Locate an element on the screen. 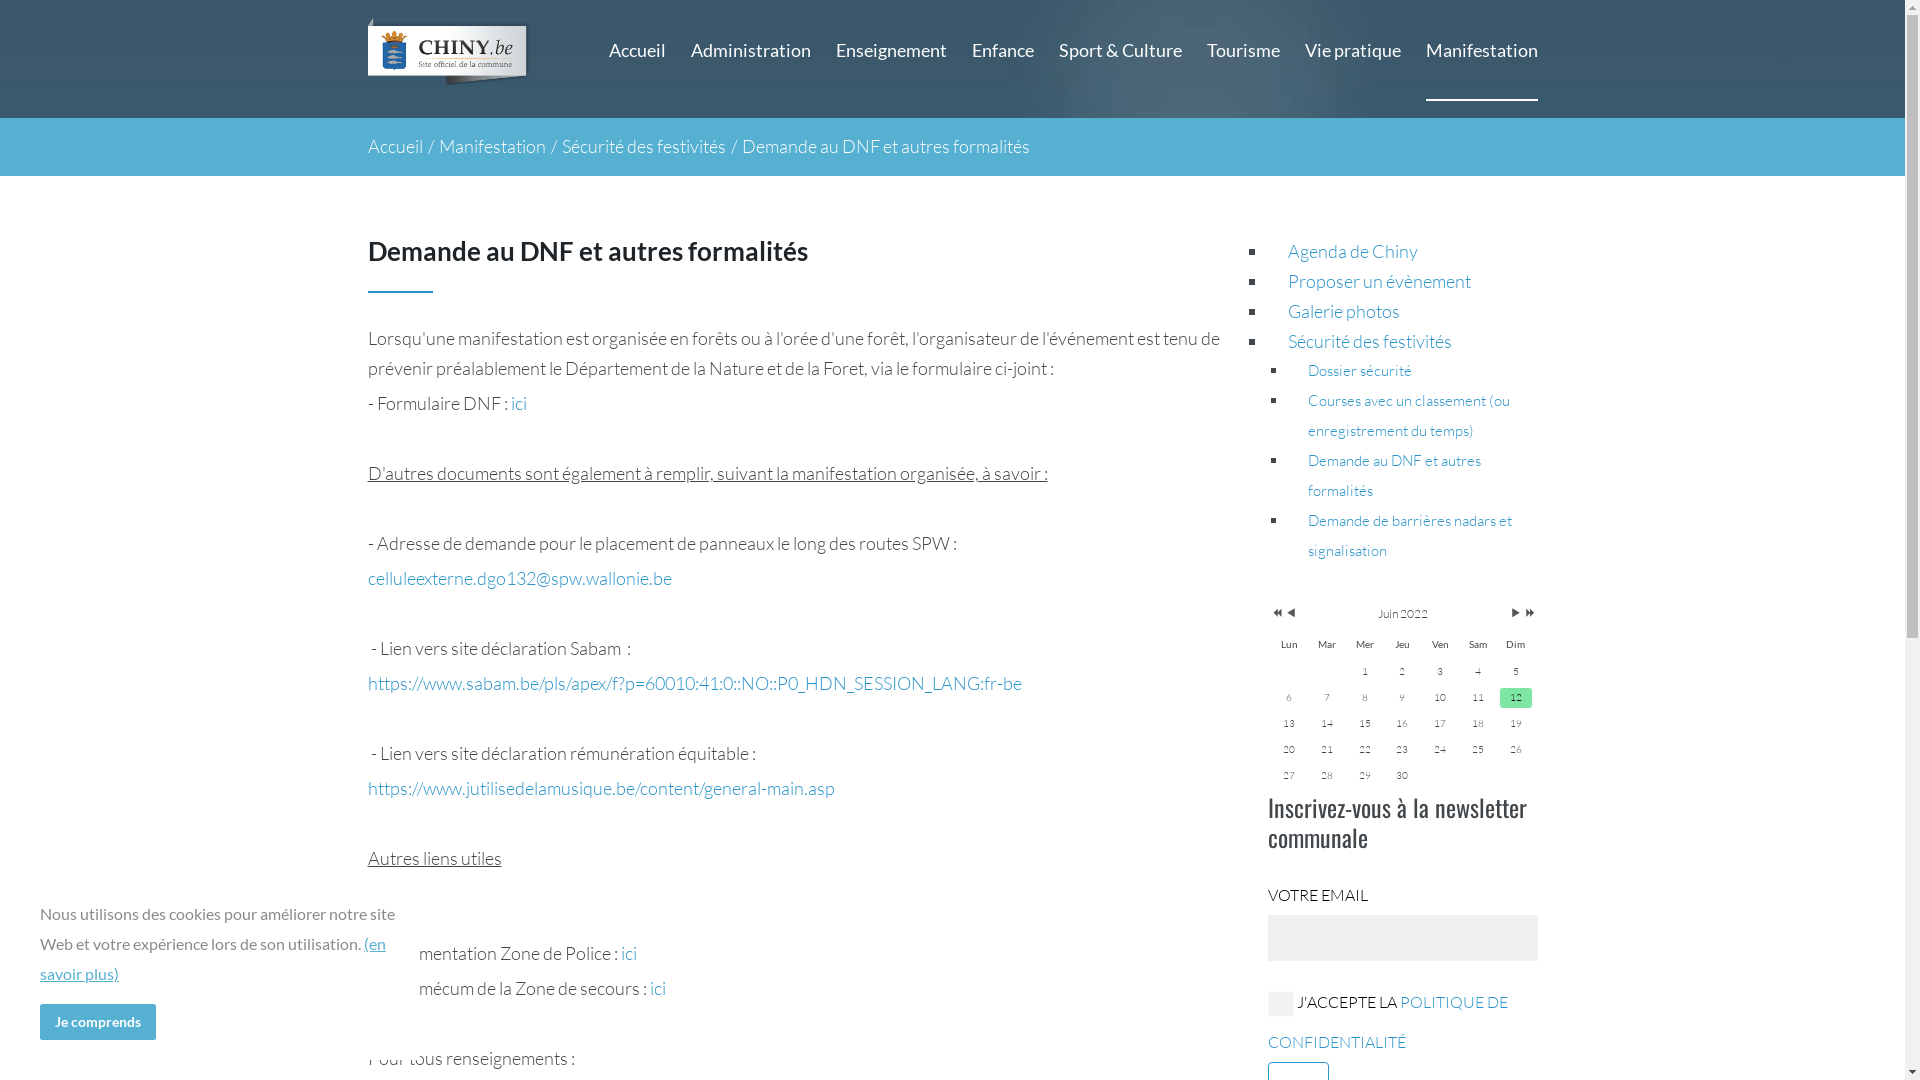 The width and height of the screenshot is (1920, 1080). celluleexterne.dgo132@spw.wallonie.be is located at coordinates (520, 578).